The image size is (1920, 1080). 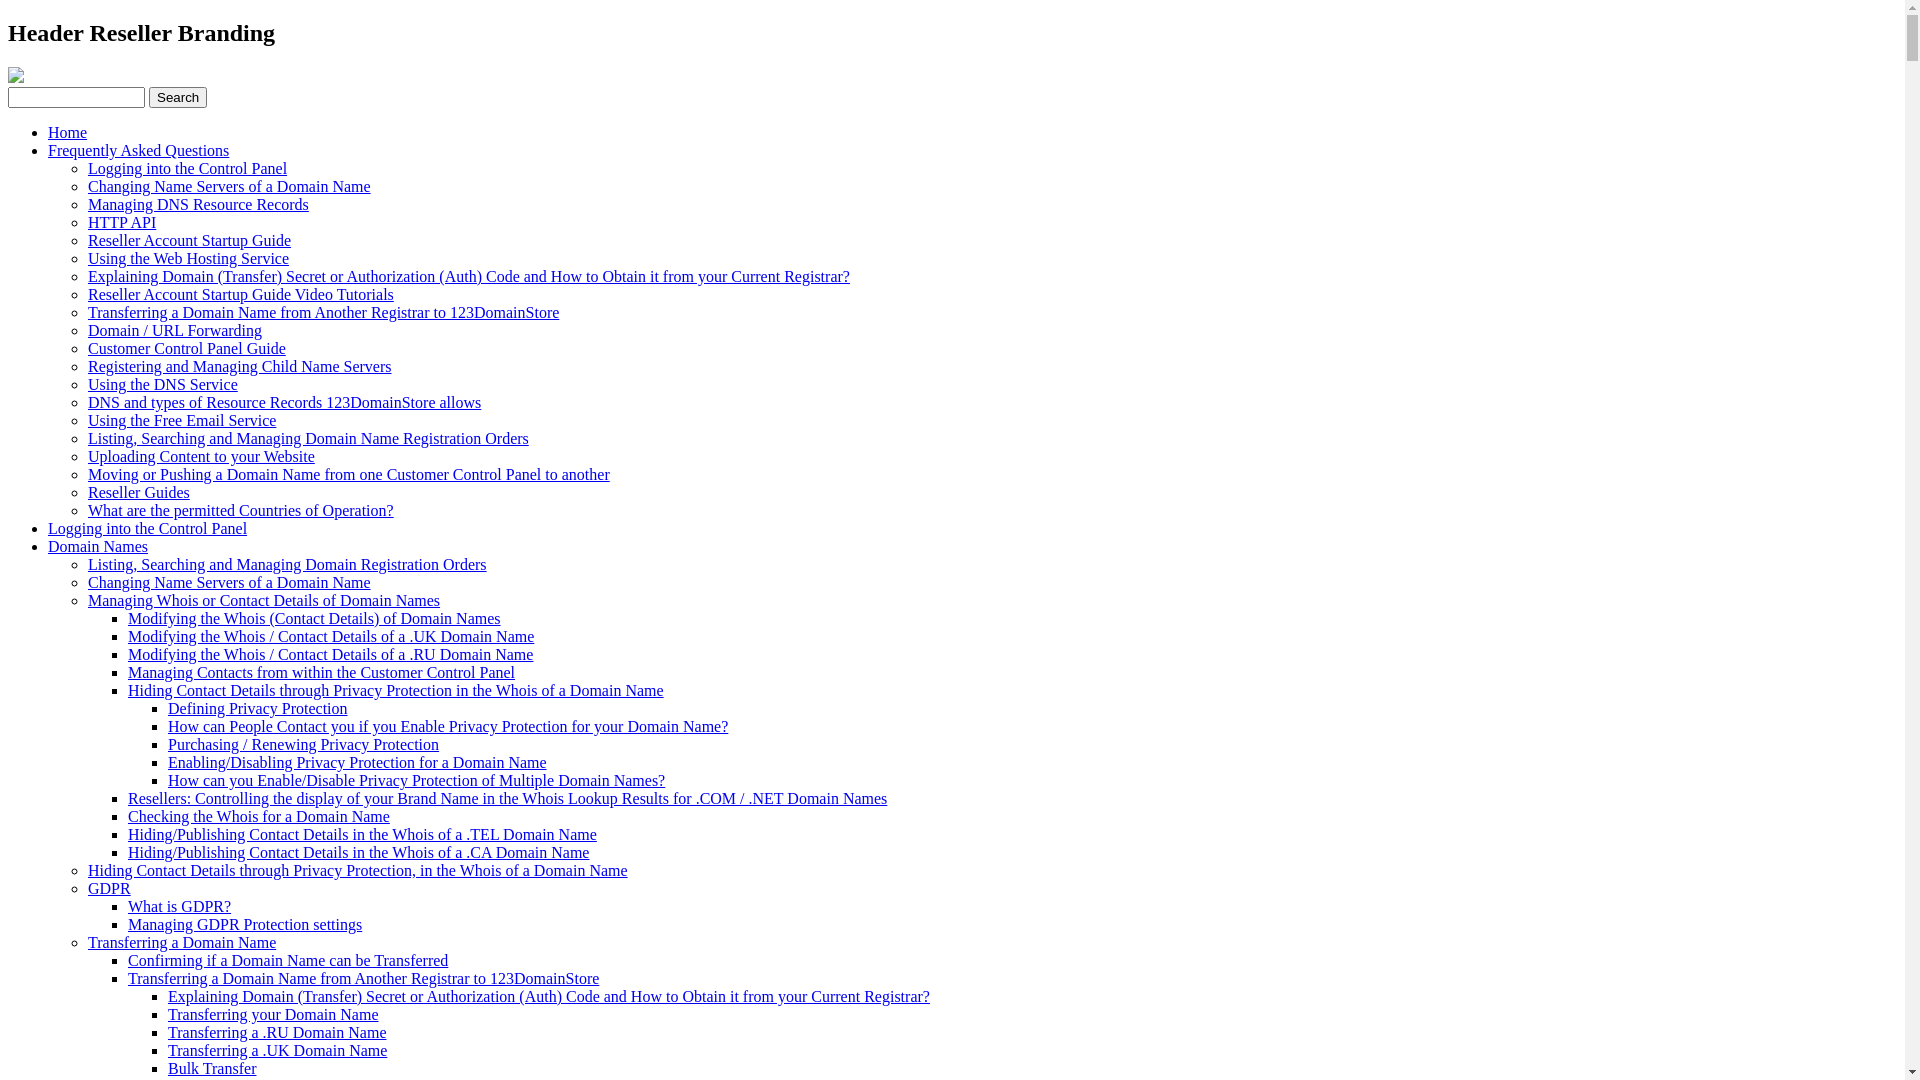 I want to click on Frequently Asked Questions, so click(x=138, y=150).